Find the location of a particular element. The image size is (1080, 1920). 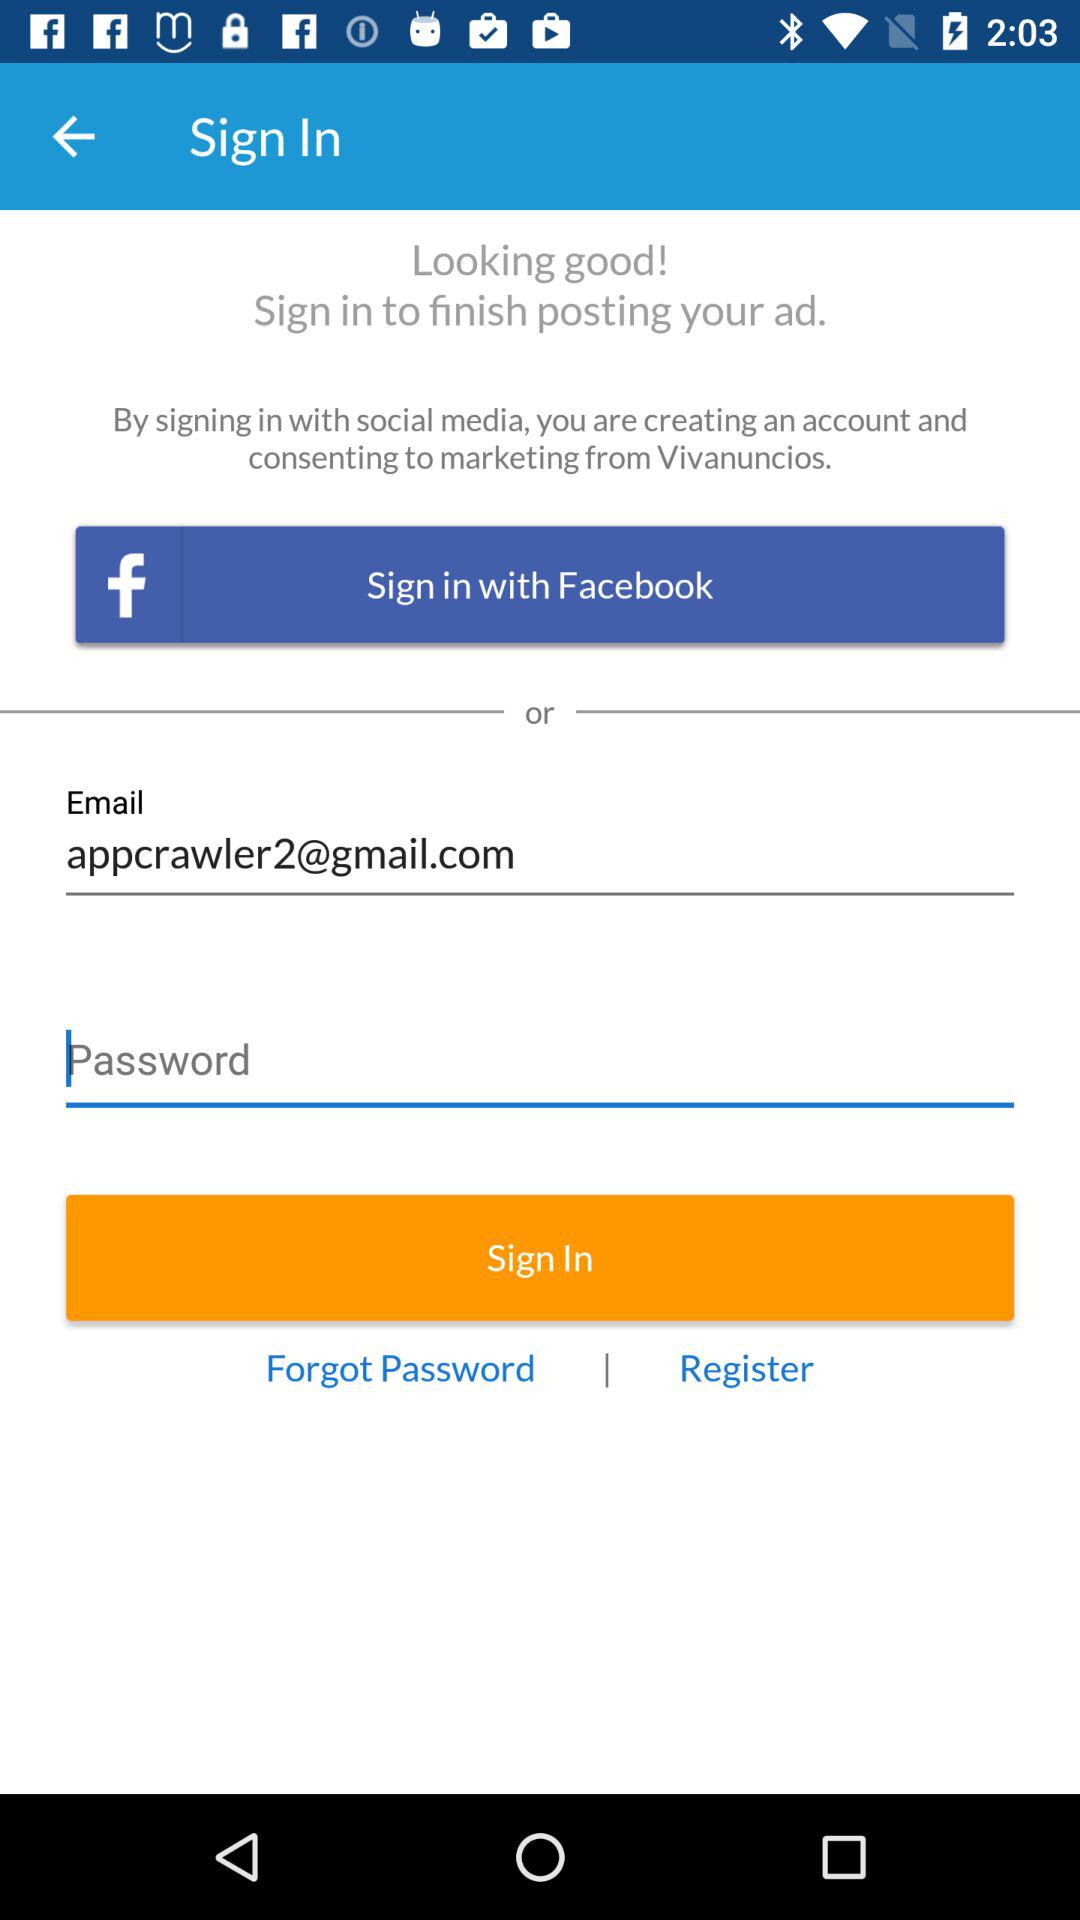

flip to register icon is located at coordinates (746, 1368).